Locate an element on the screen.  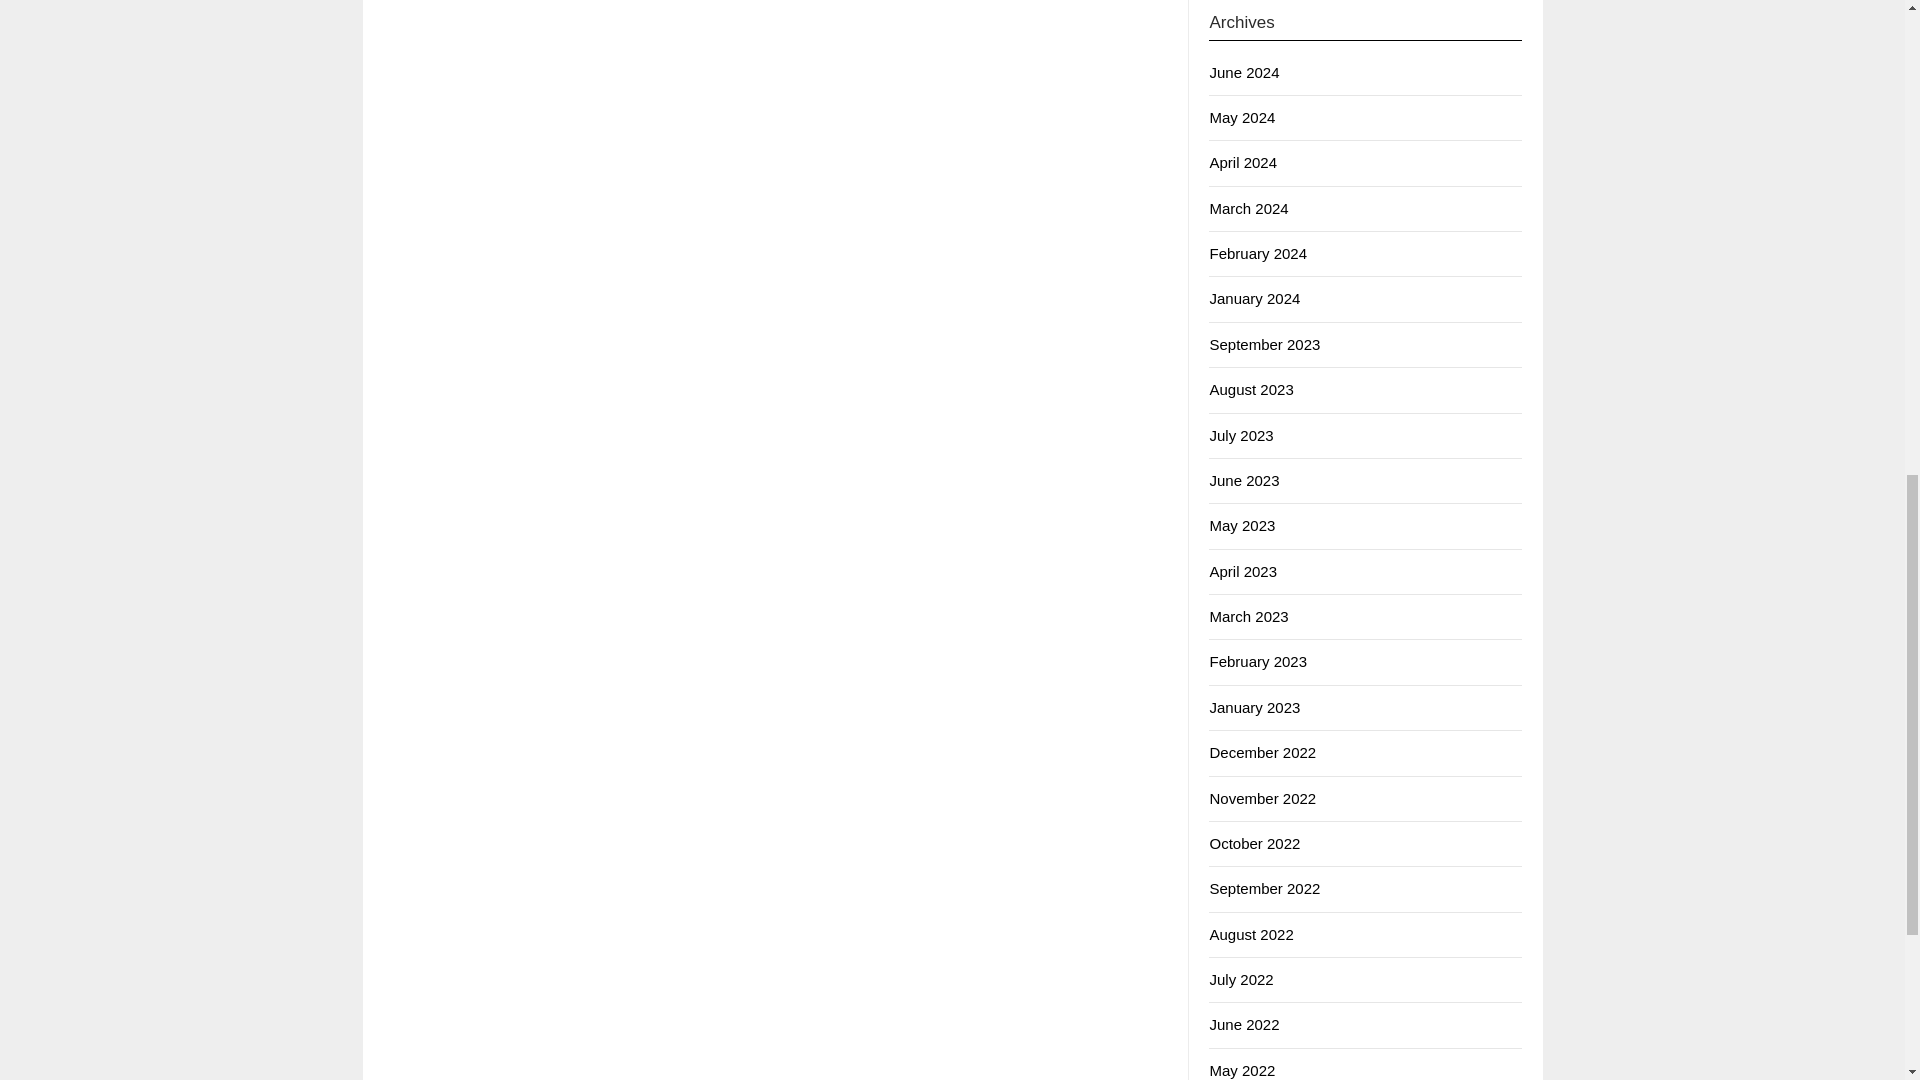
September 2023 is located at coordinates (1264, 344).